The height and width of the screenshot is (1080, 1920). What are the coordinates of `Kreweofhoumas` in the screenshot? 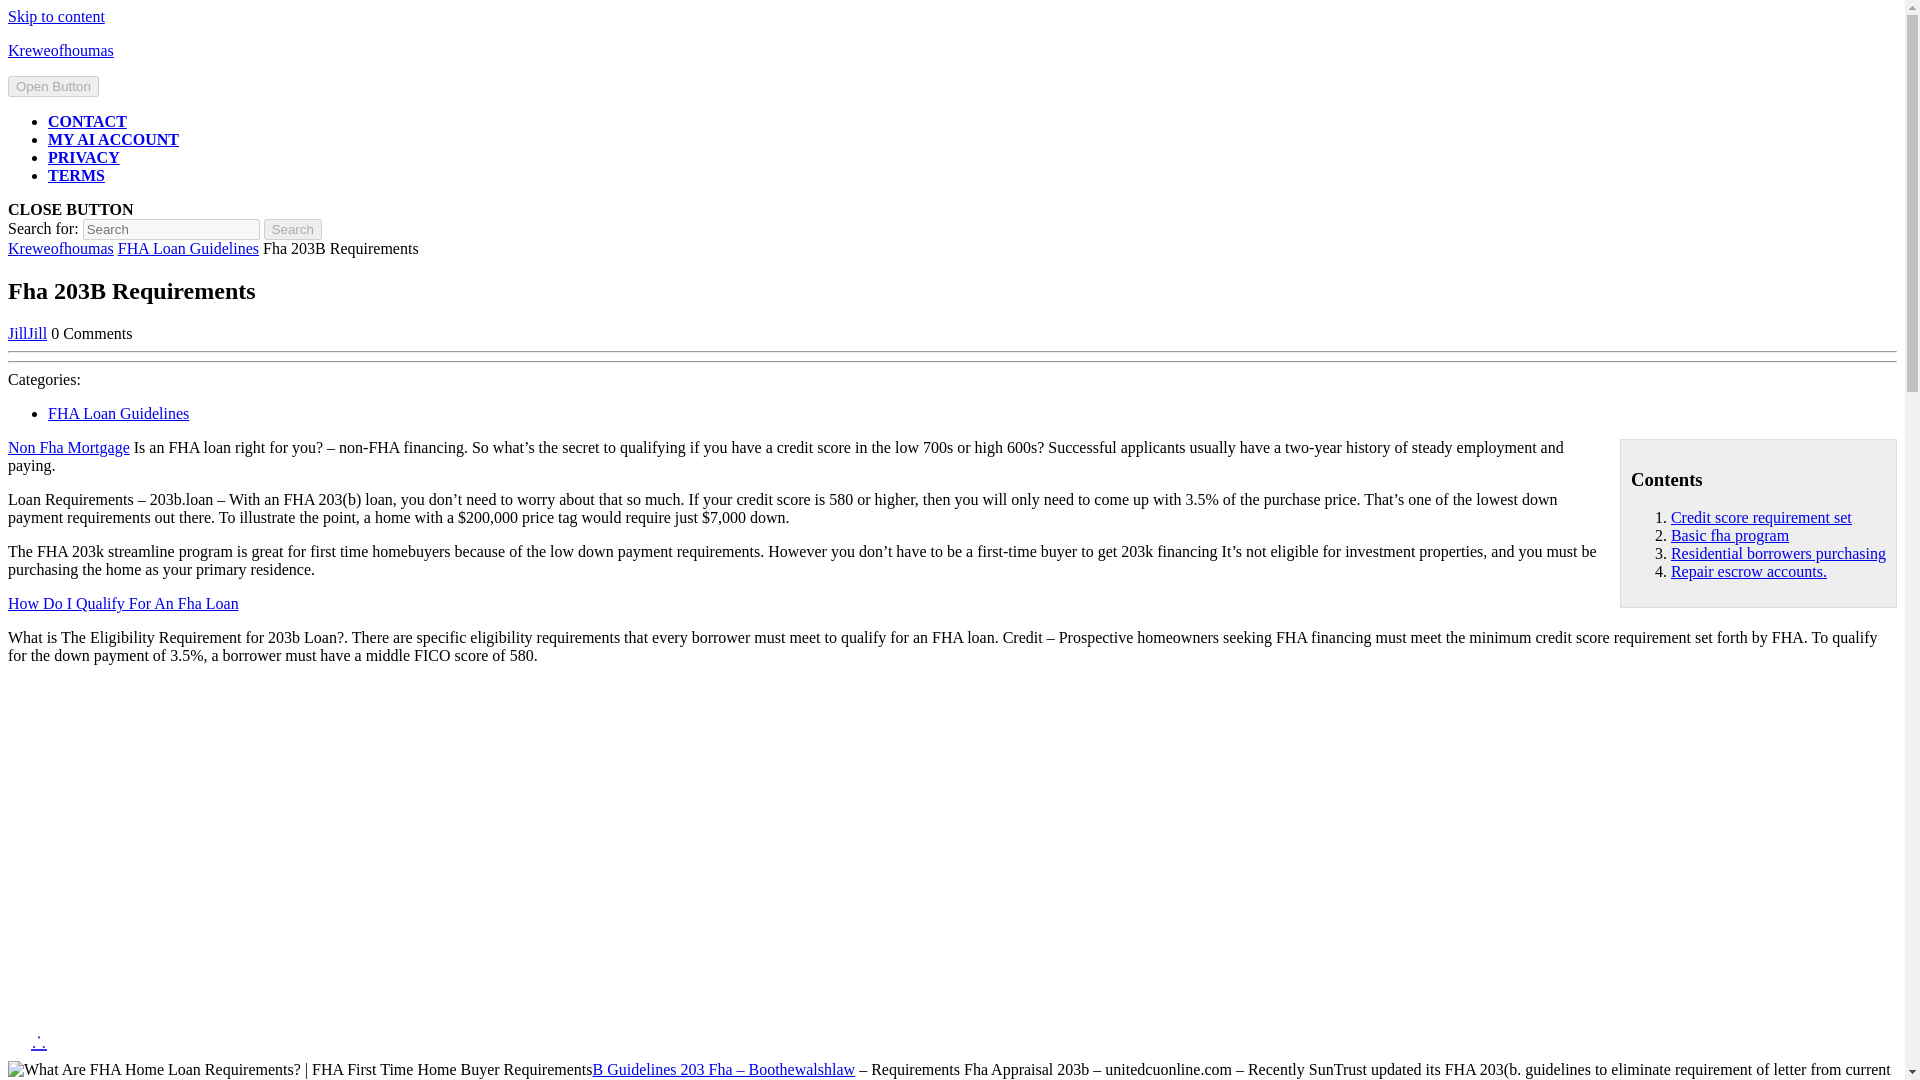 It's located at (60, 50).